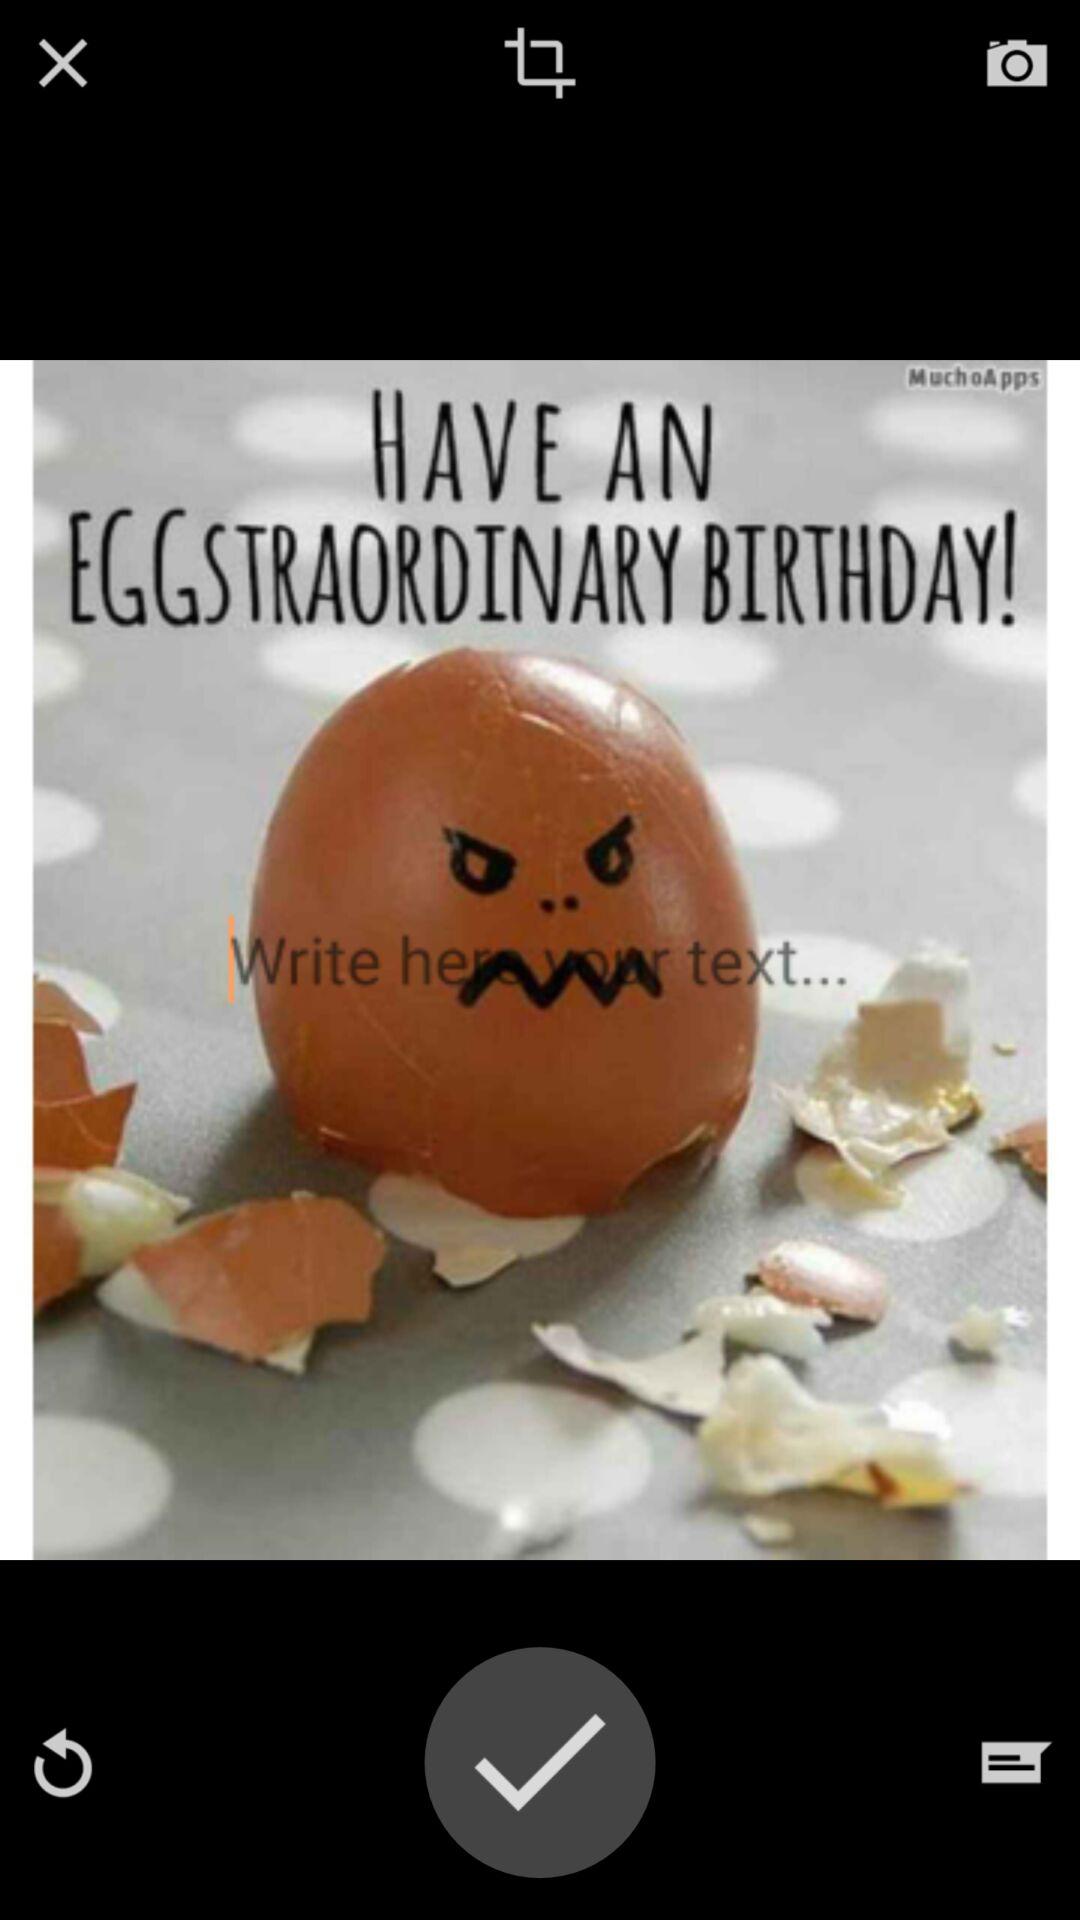  I want to click on select picture, so click(540, 1762).